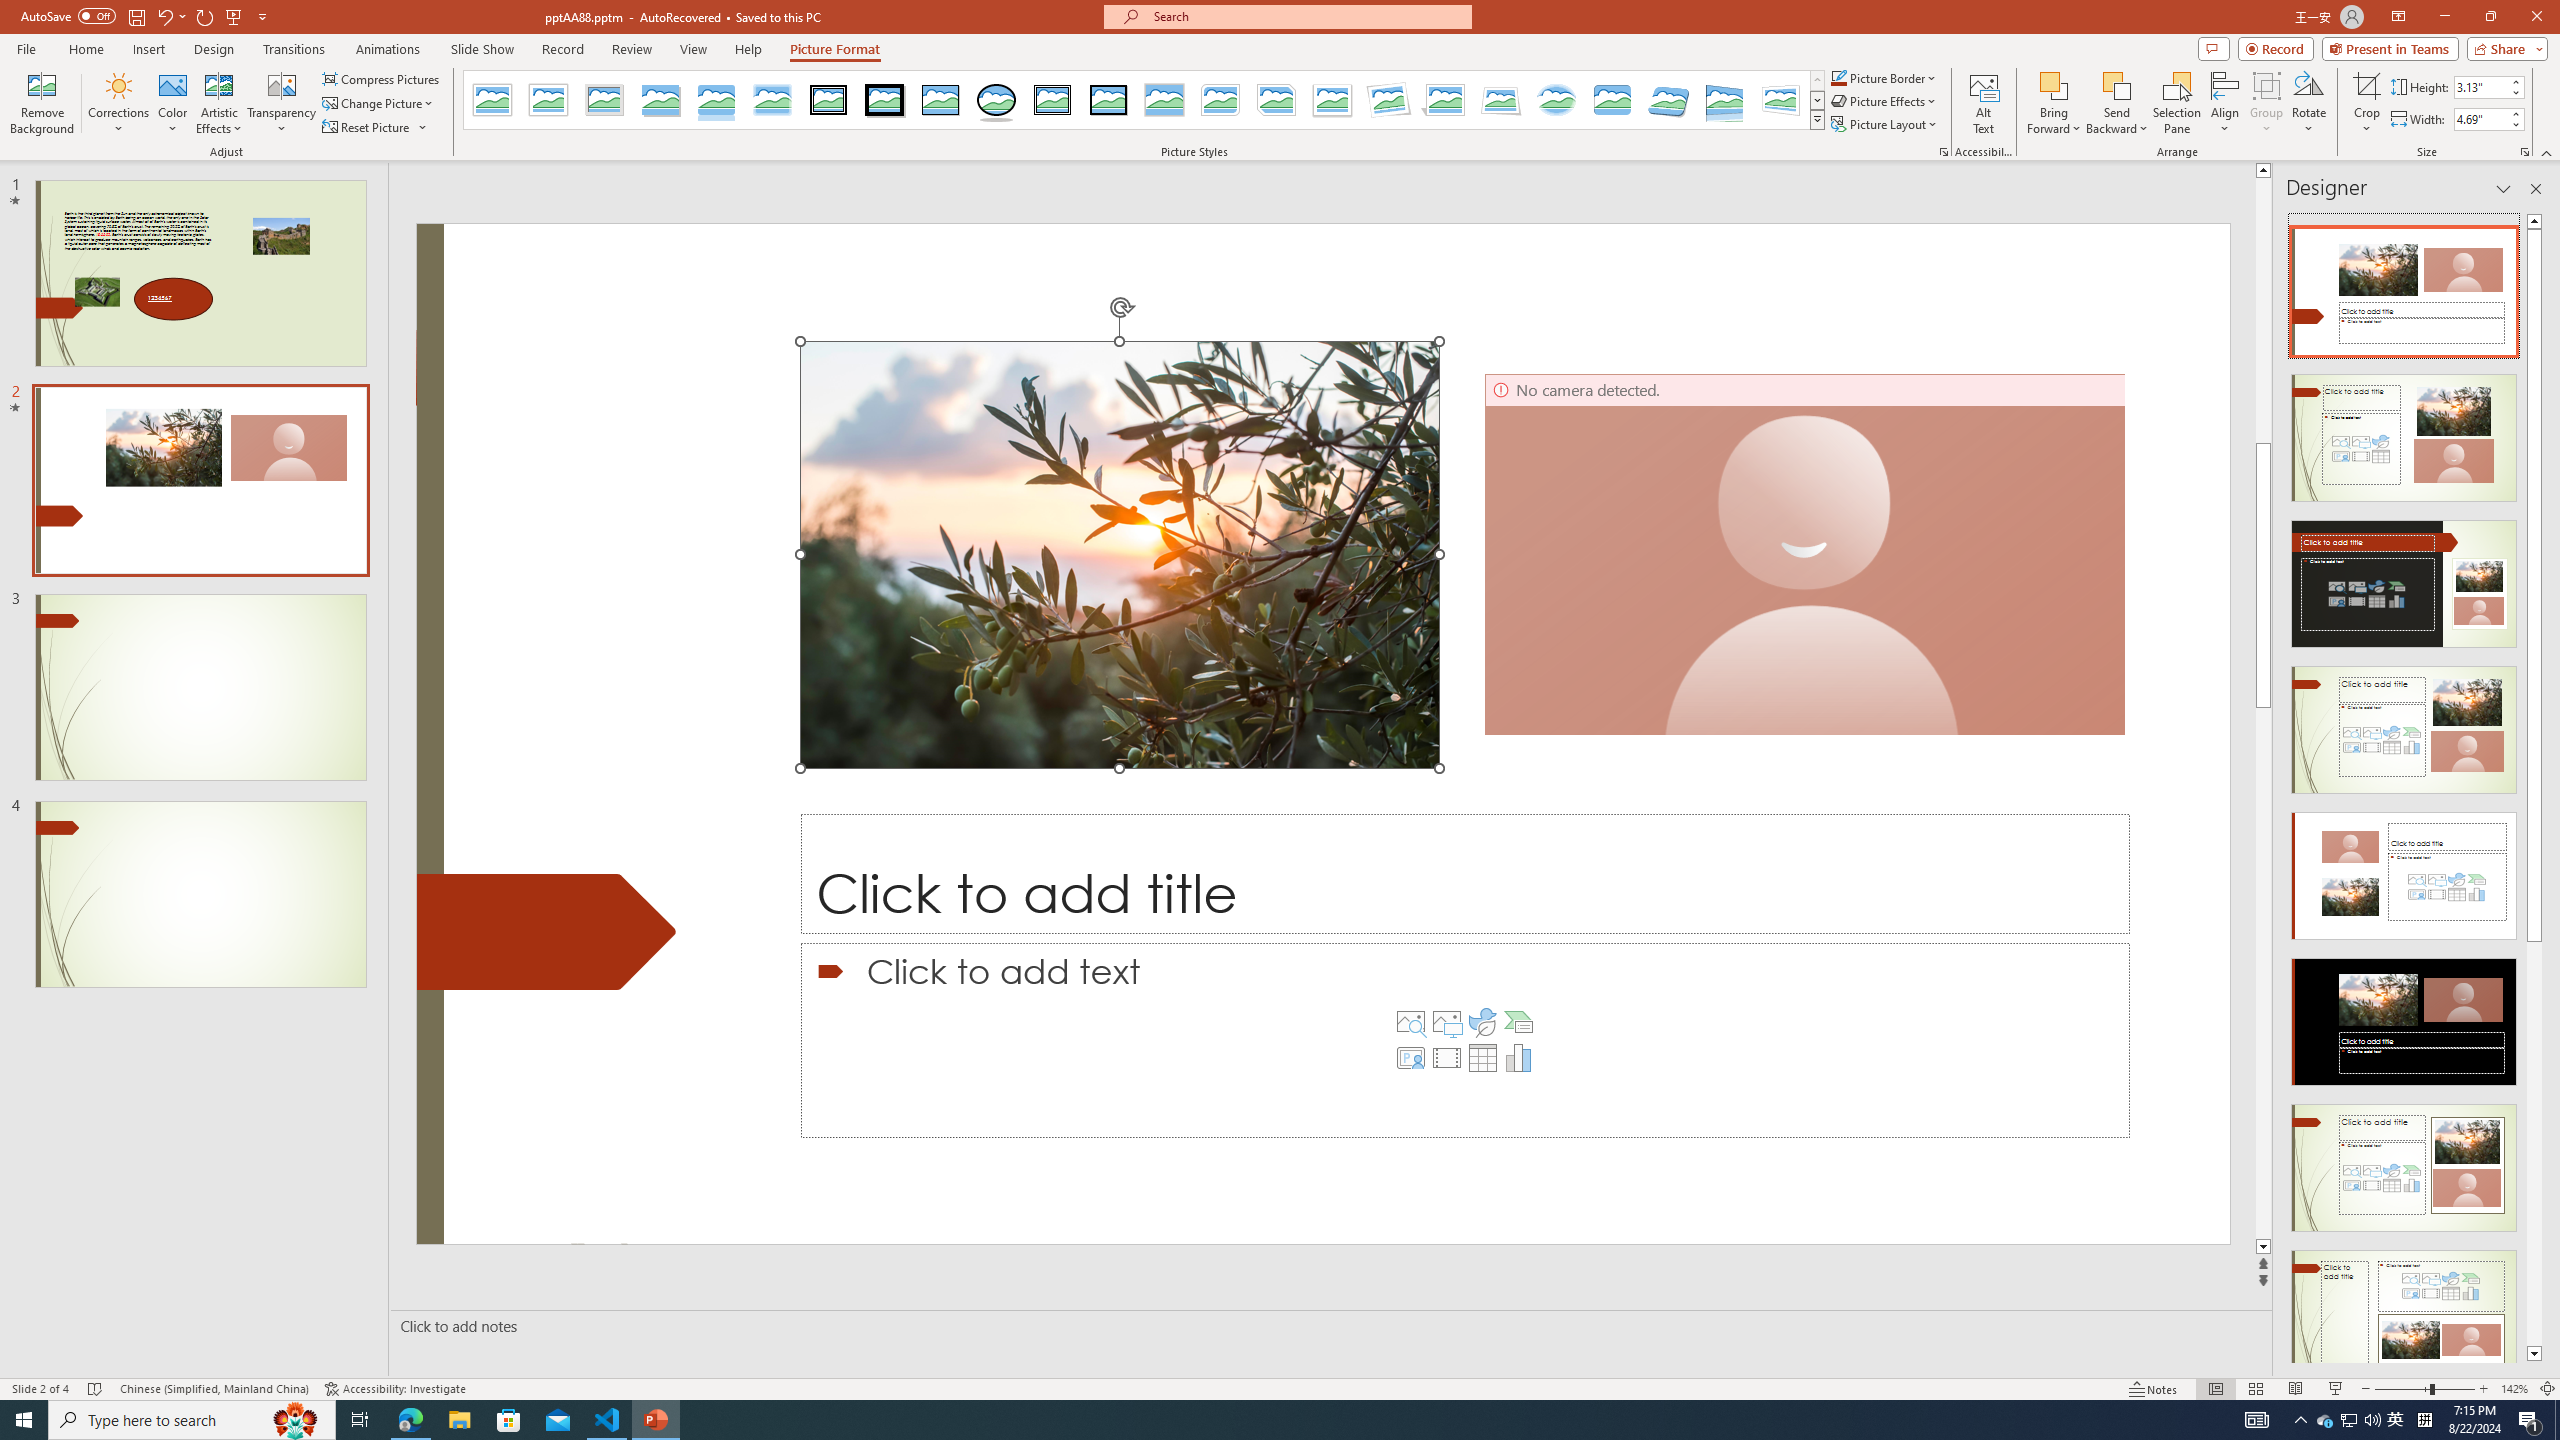  Describe the element at coordinates (1781, 100) in the screenshot. I see `Bevel Perspective Left, White` at that location.